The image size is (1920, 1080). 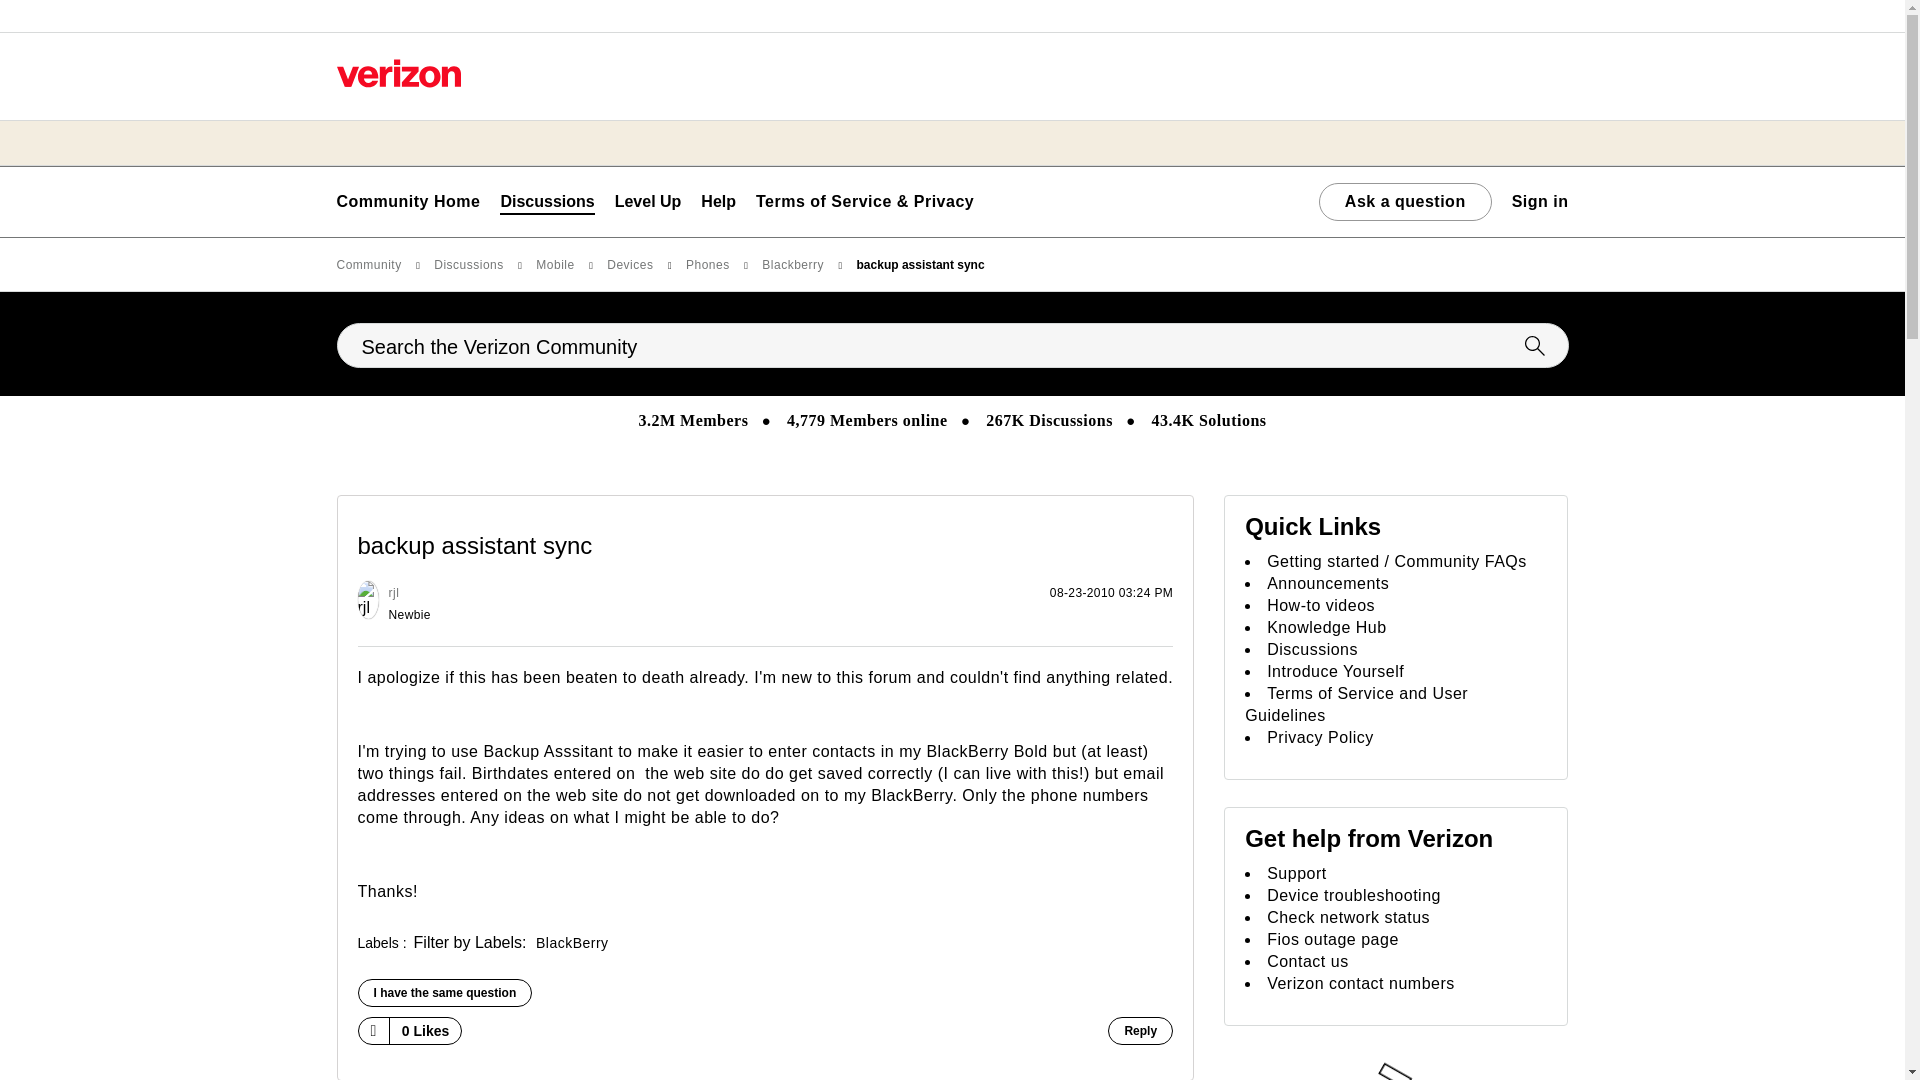 What do you see at coordinates (952, 345) in the screenshot?
I see `Search` at bounding box center [952, 345].